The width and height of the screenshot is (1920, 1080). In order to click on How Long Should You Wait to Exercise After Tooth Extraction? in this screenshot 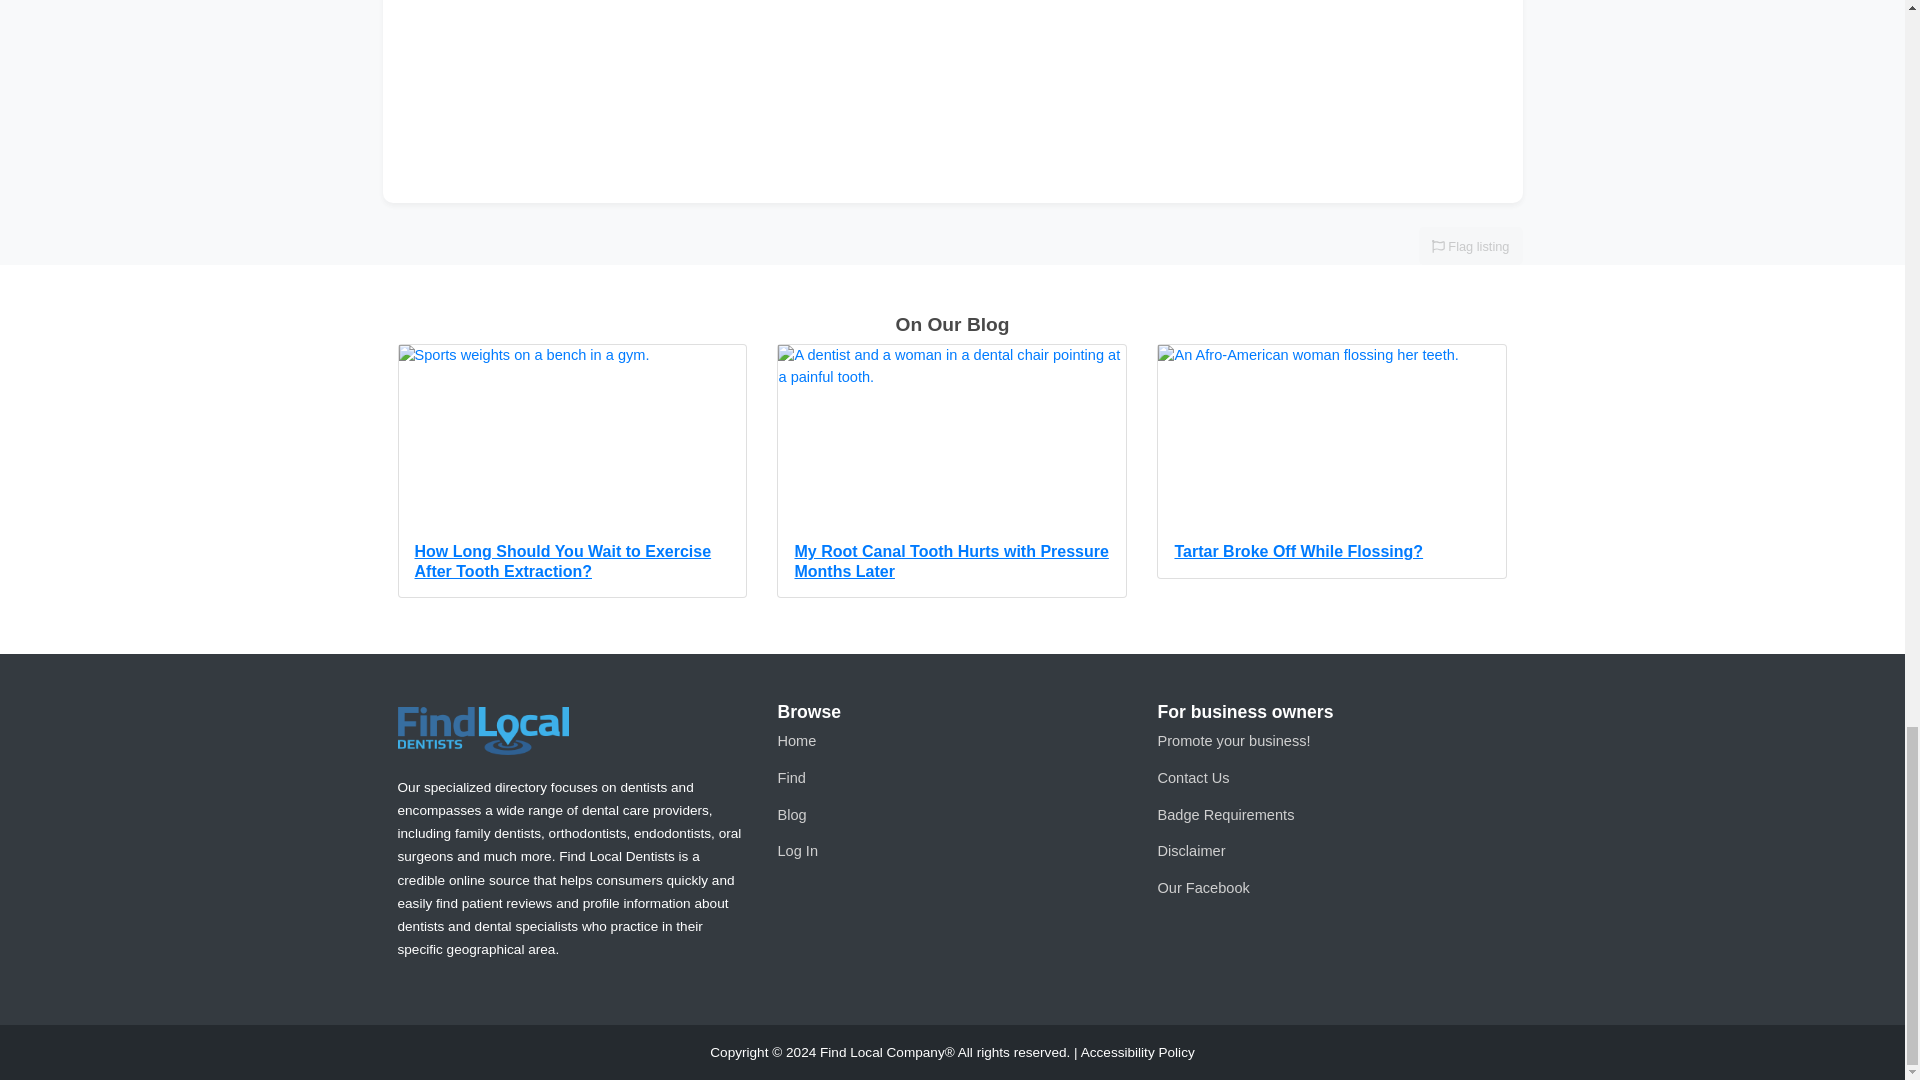, I will do `click(572, 471)`.